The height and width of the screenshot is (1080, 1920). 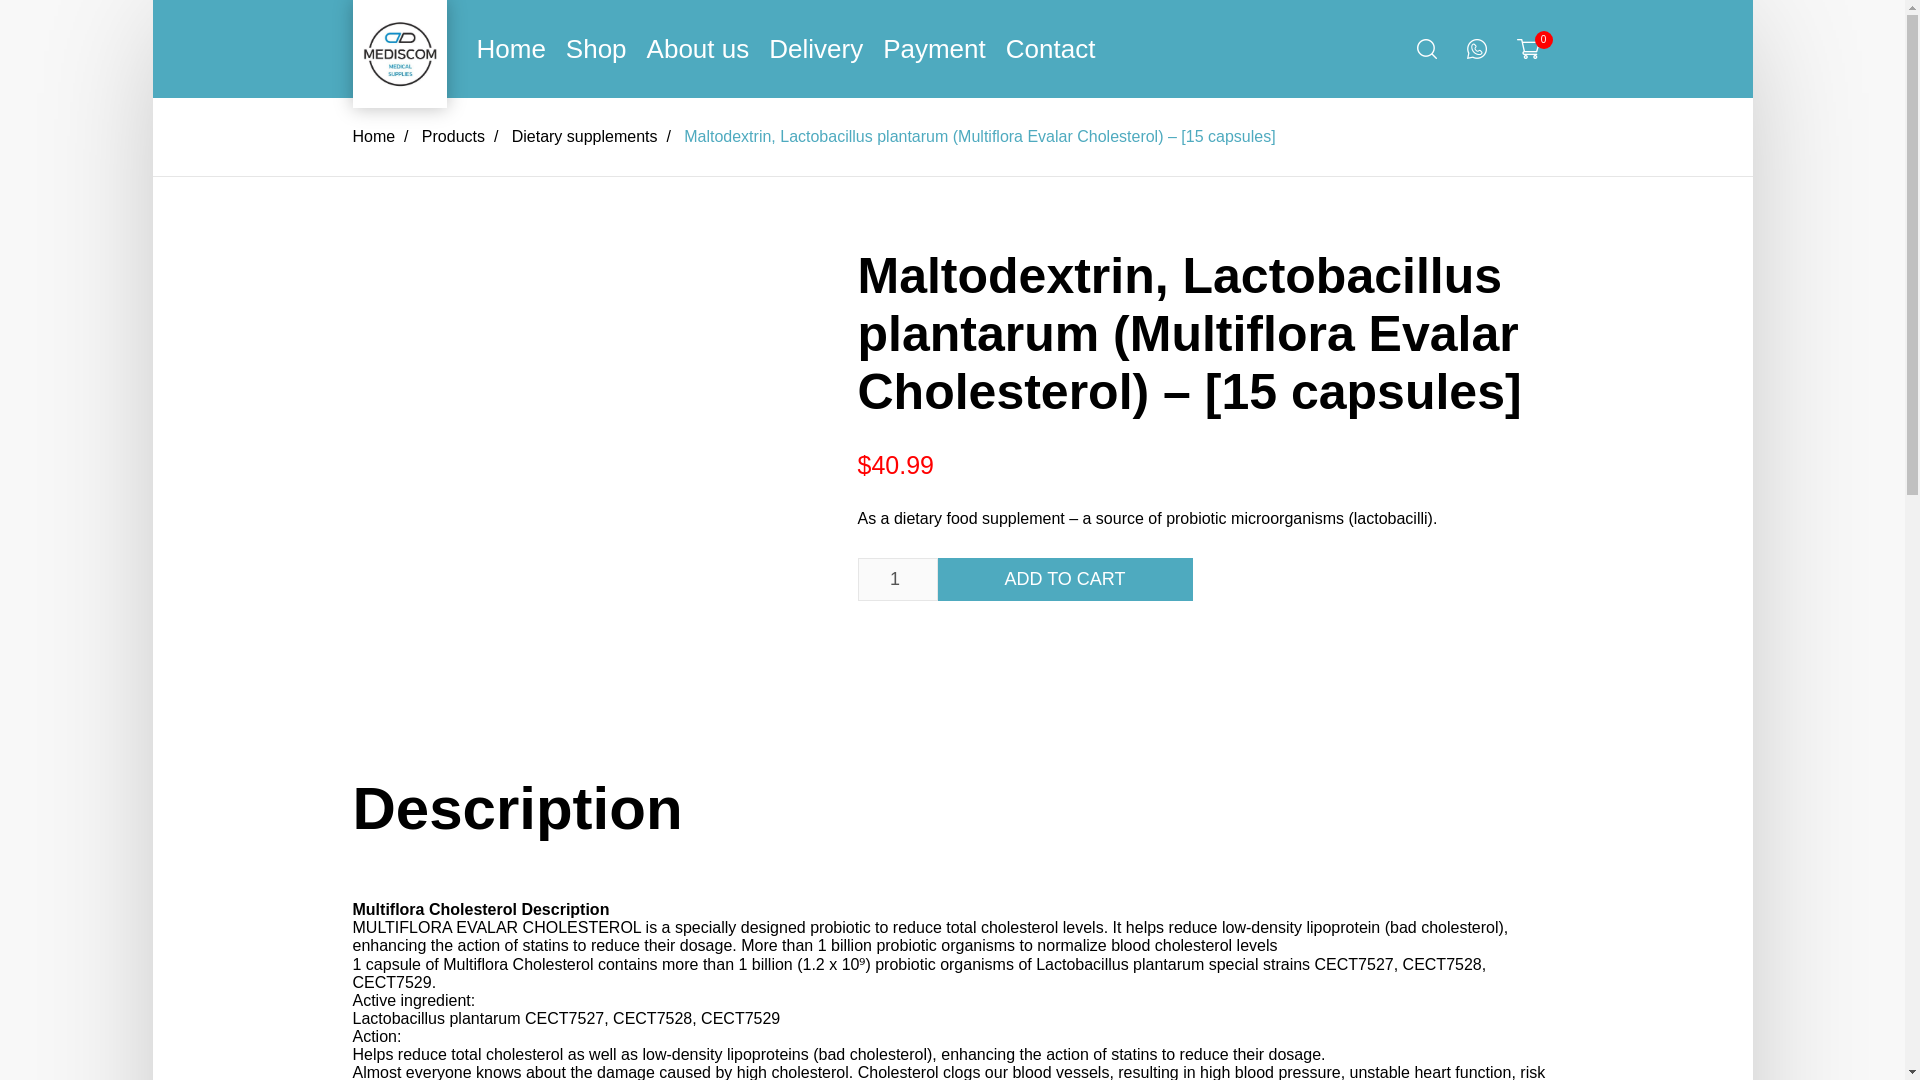 I want to click on 1, so click(x=898, y=579).